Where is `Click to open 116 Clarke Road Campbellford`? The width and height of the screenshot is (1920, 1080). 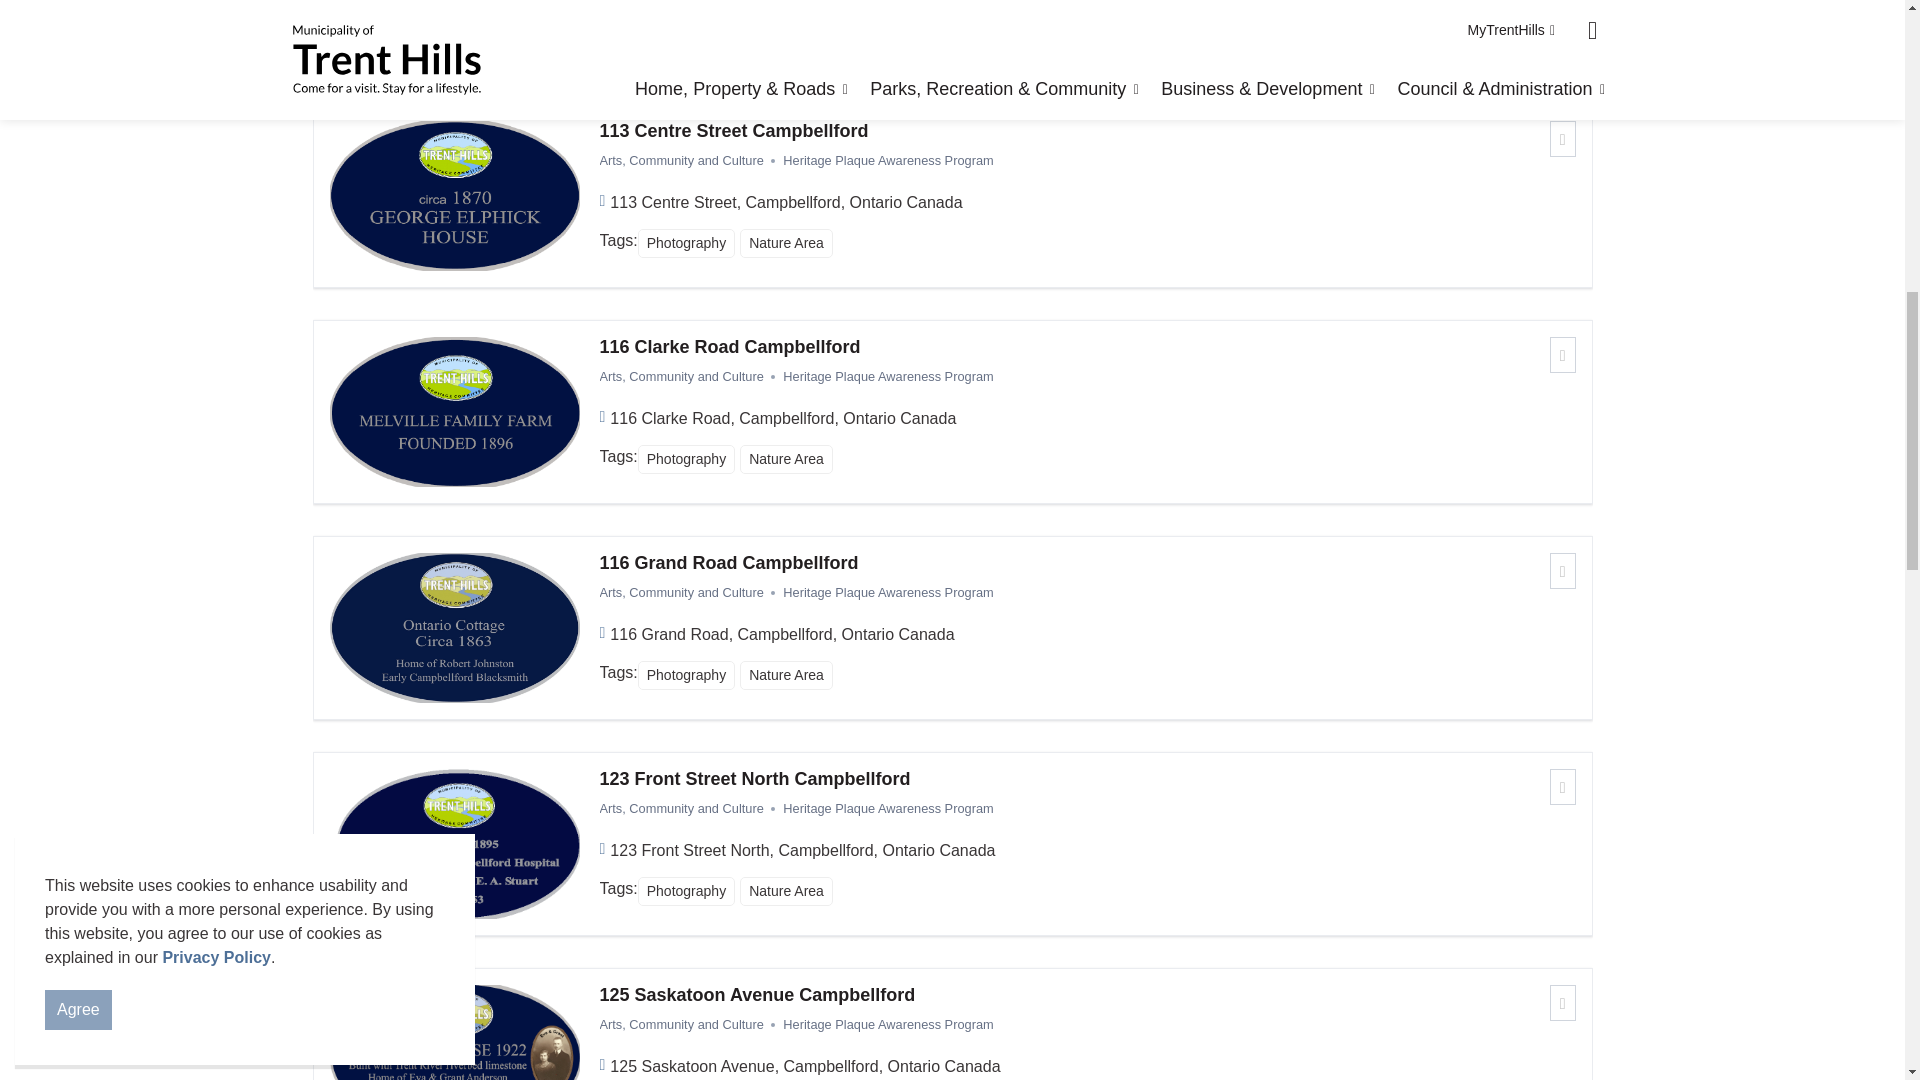
Click to open 116 Clarke Road Campbellford is located at coordinates (1088, 347).